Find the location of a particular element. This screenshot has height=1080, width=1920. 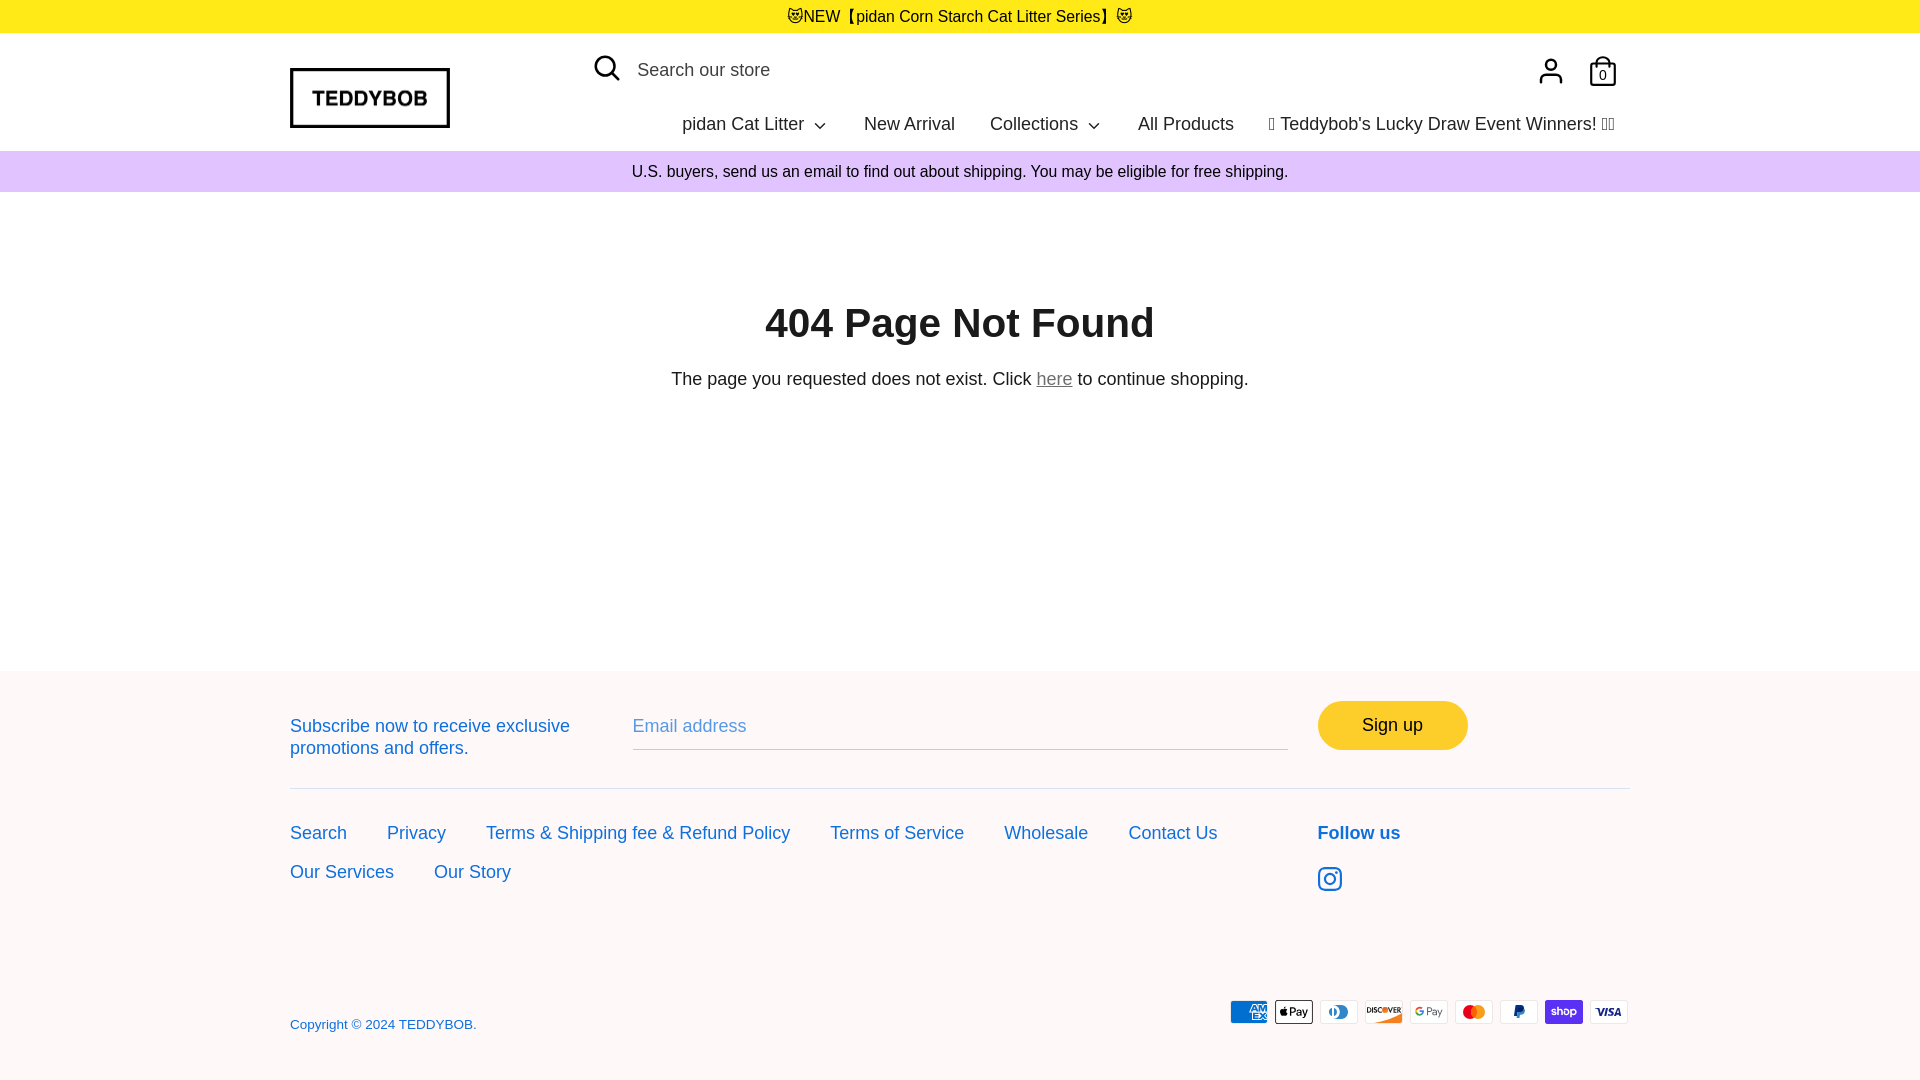

Visa is located at coordinates (1608, 895).